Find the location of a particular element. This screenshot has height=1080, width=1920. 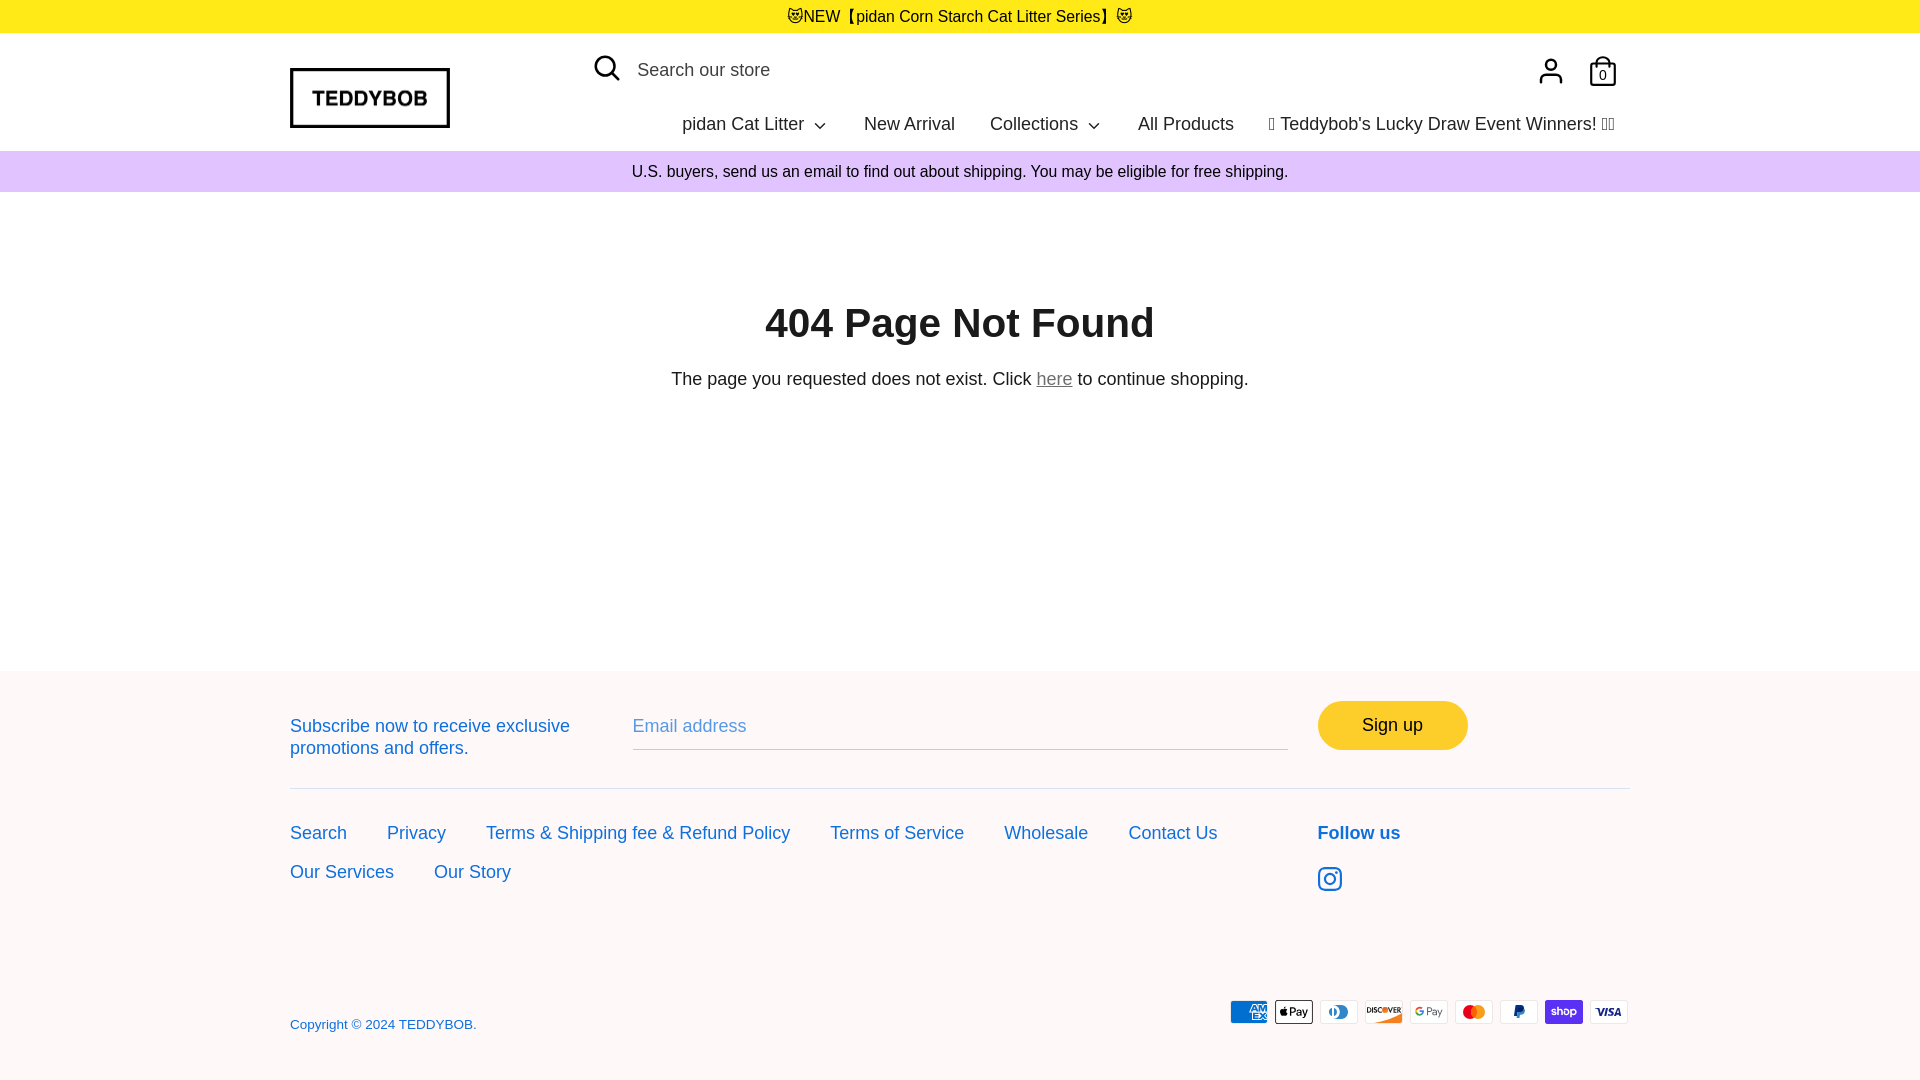

Visa is located at coordinates (1608, 895).